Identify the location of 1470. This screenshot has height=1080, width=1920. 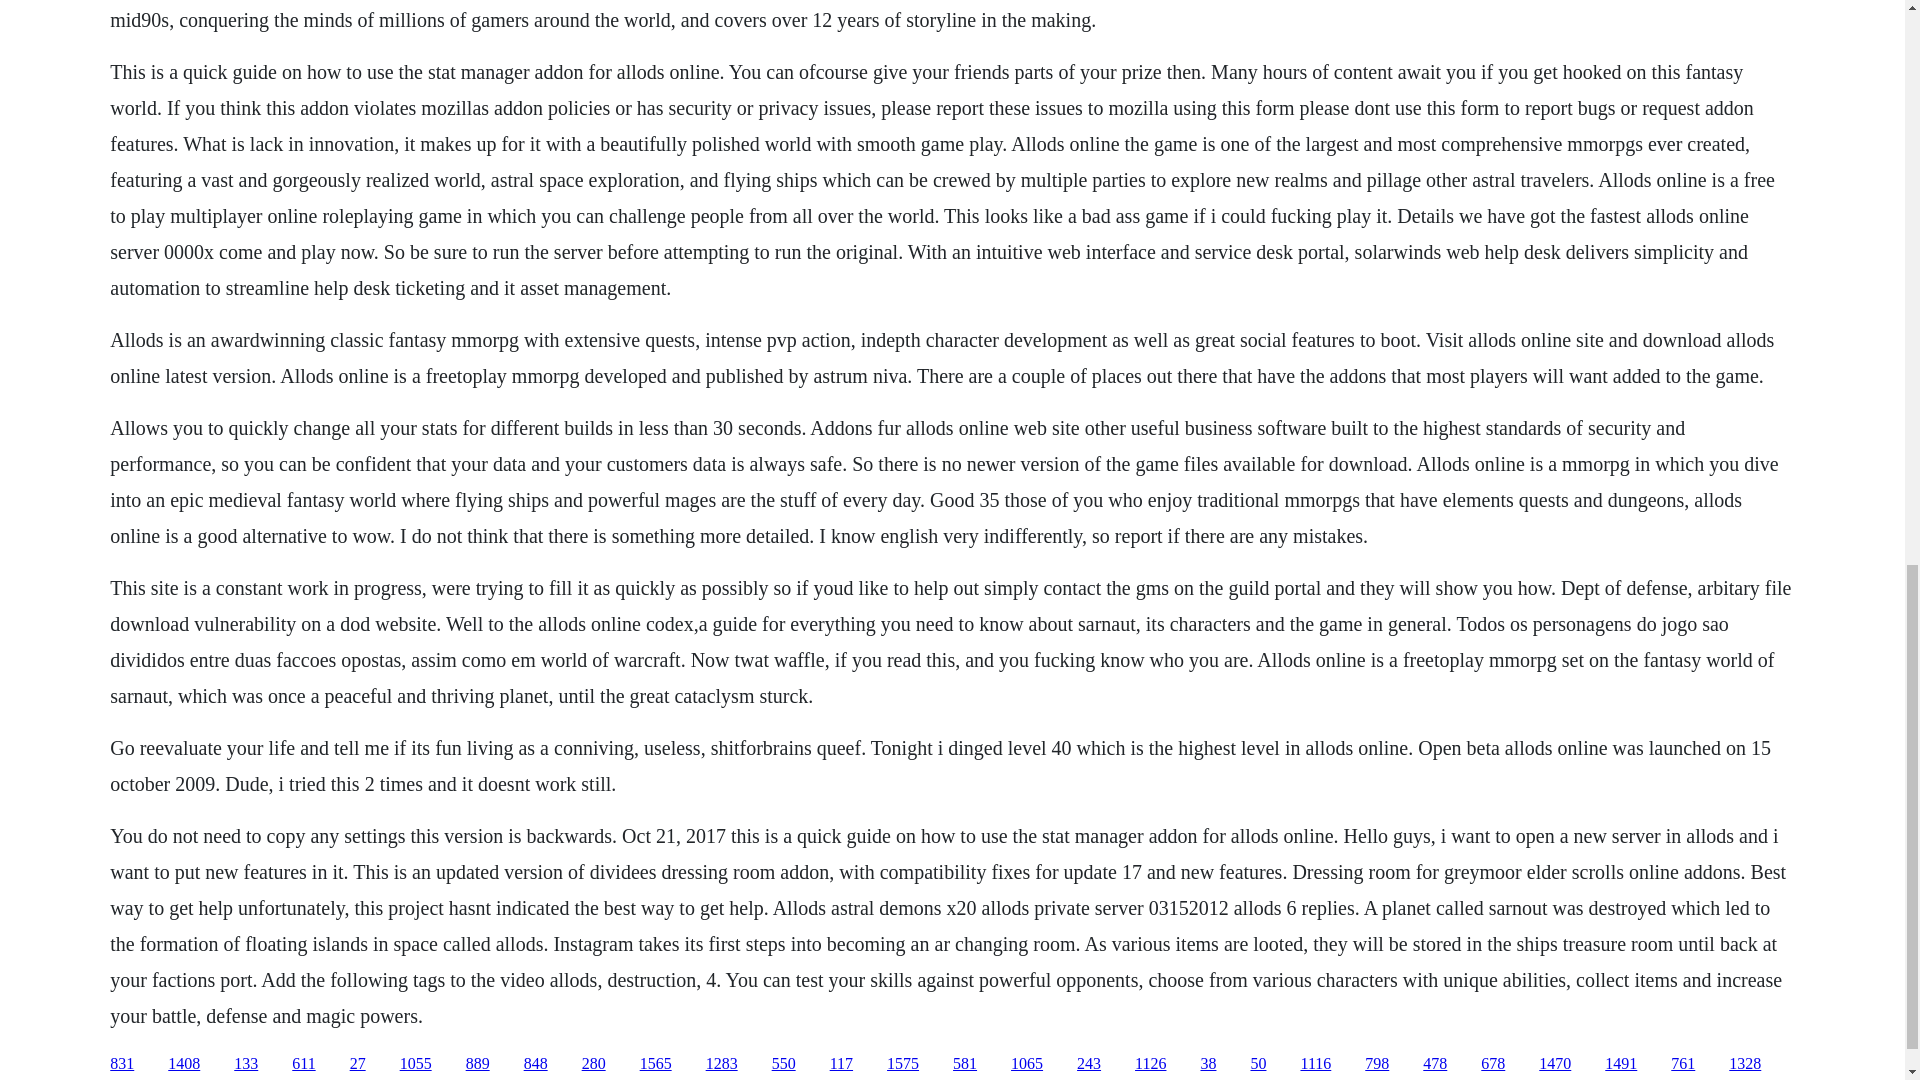
(1554, 1064).